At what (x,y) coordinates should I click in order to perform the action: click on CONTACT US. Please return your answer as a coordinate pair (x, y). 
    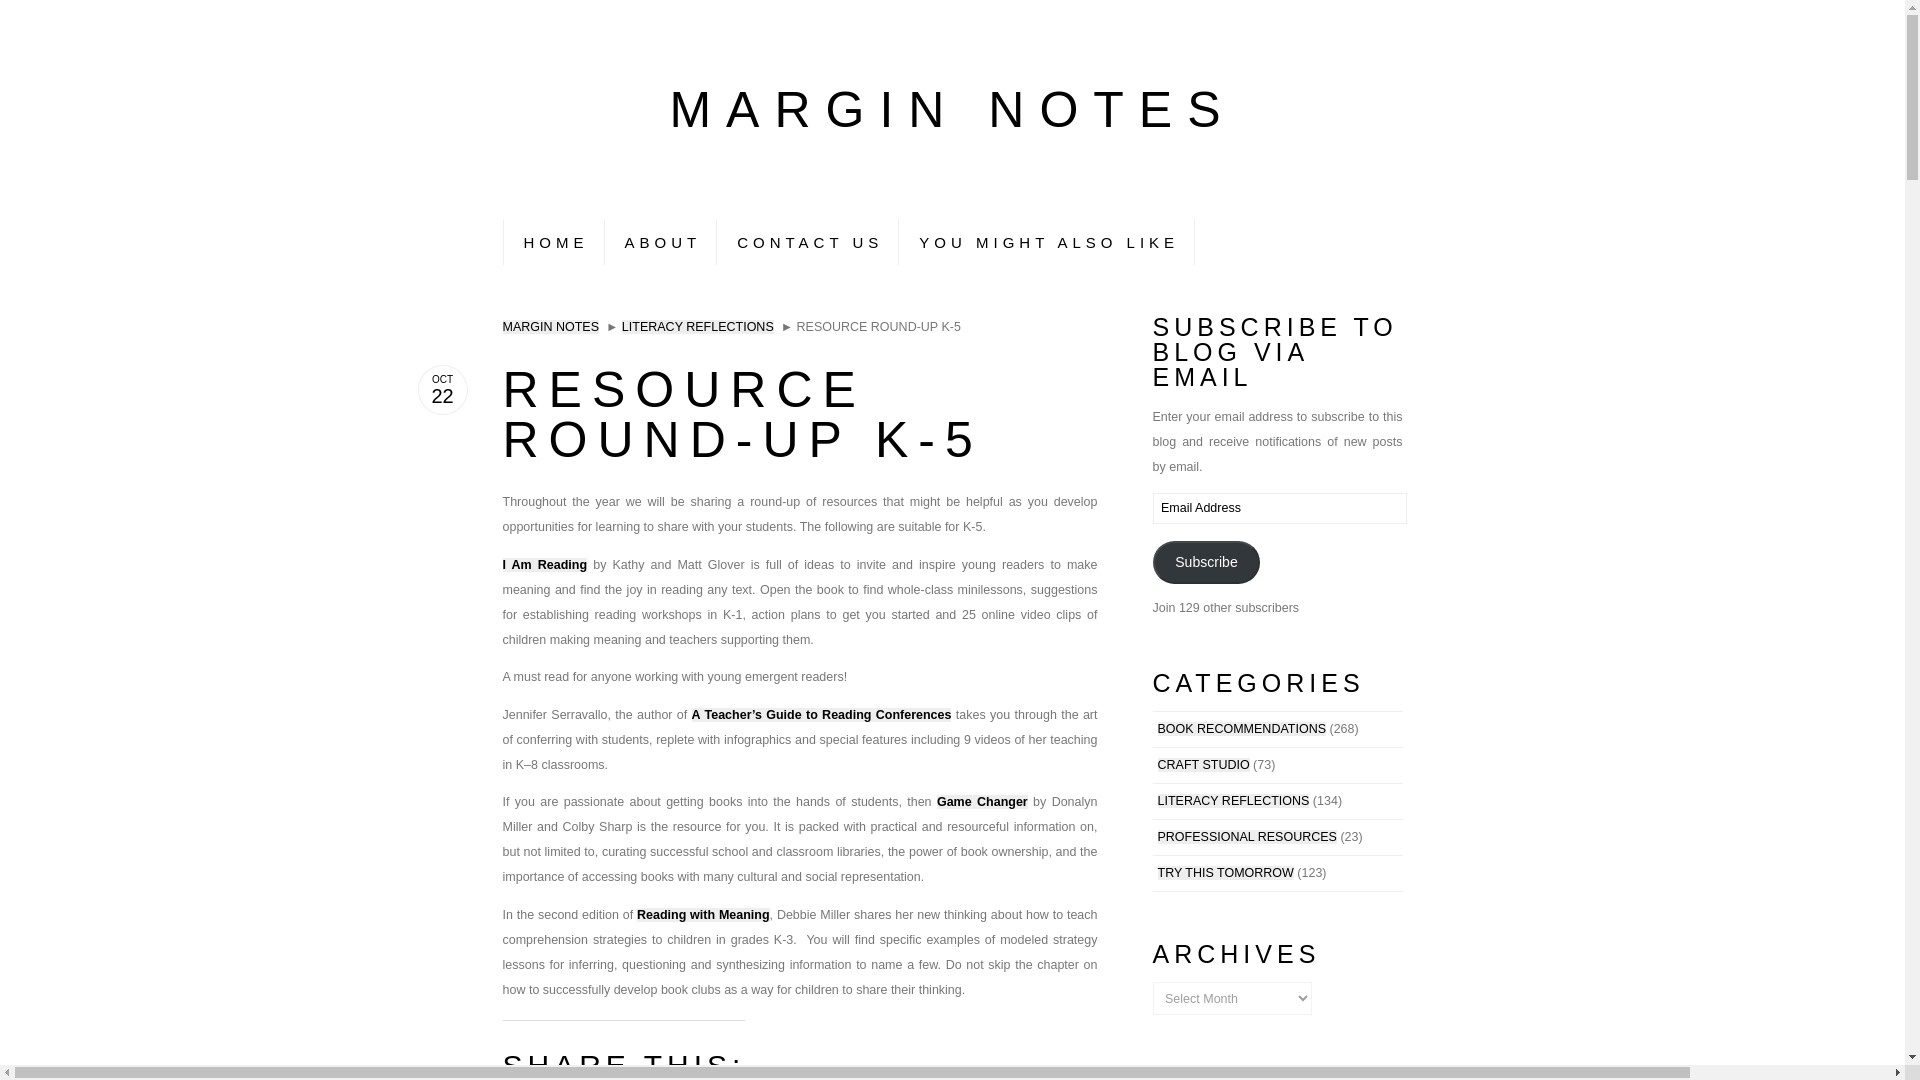
    Looking at the image, I should click on (807, 242).